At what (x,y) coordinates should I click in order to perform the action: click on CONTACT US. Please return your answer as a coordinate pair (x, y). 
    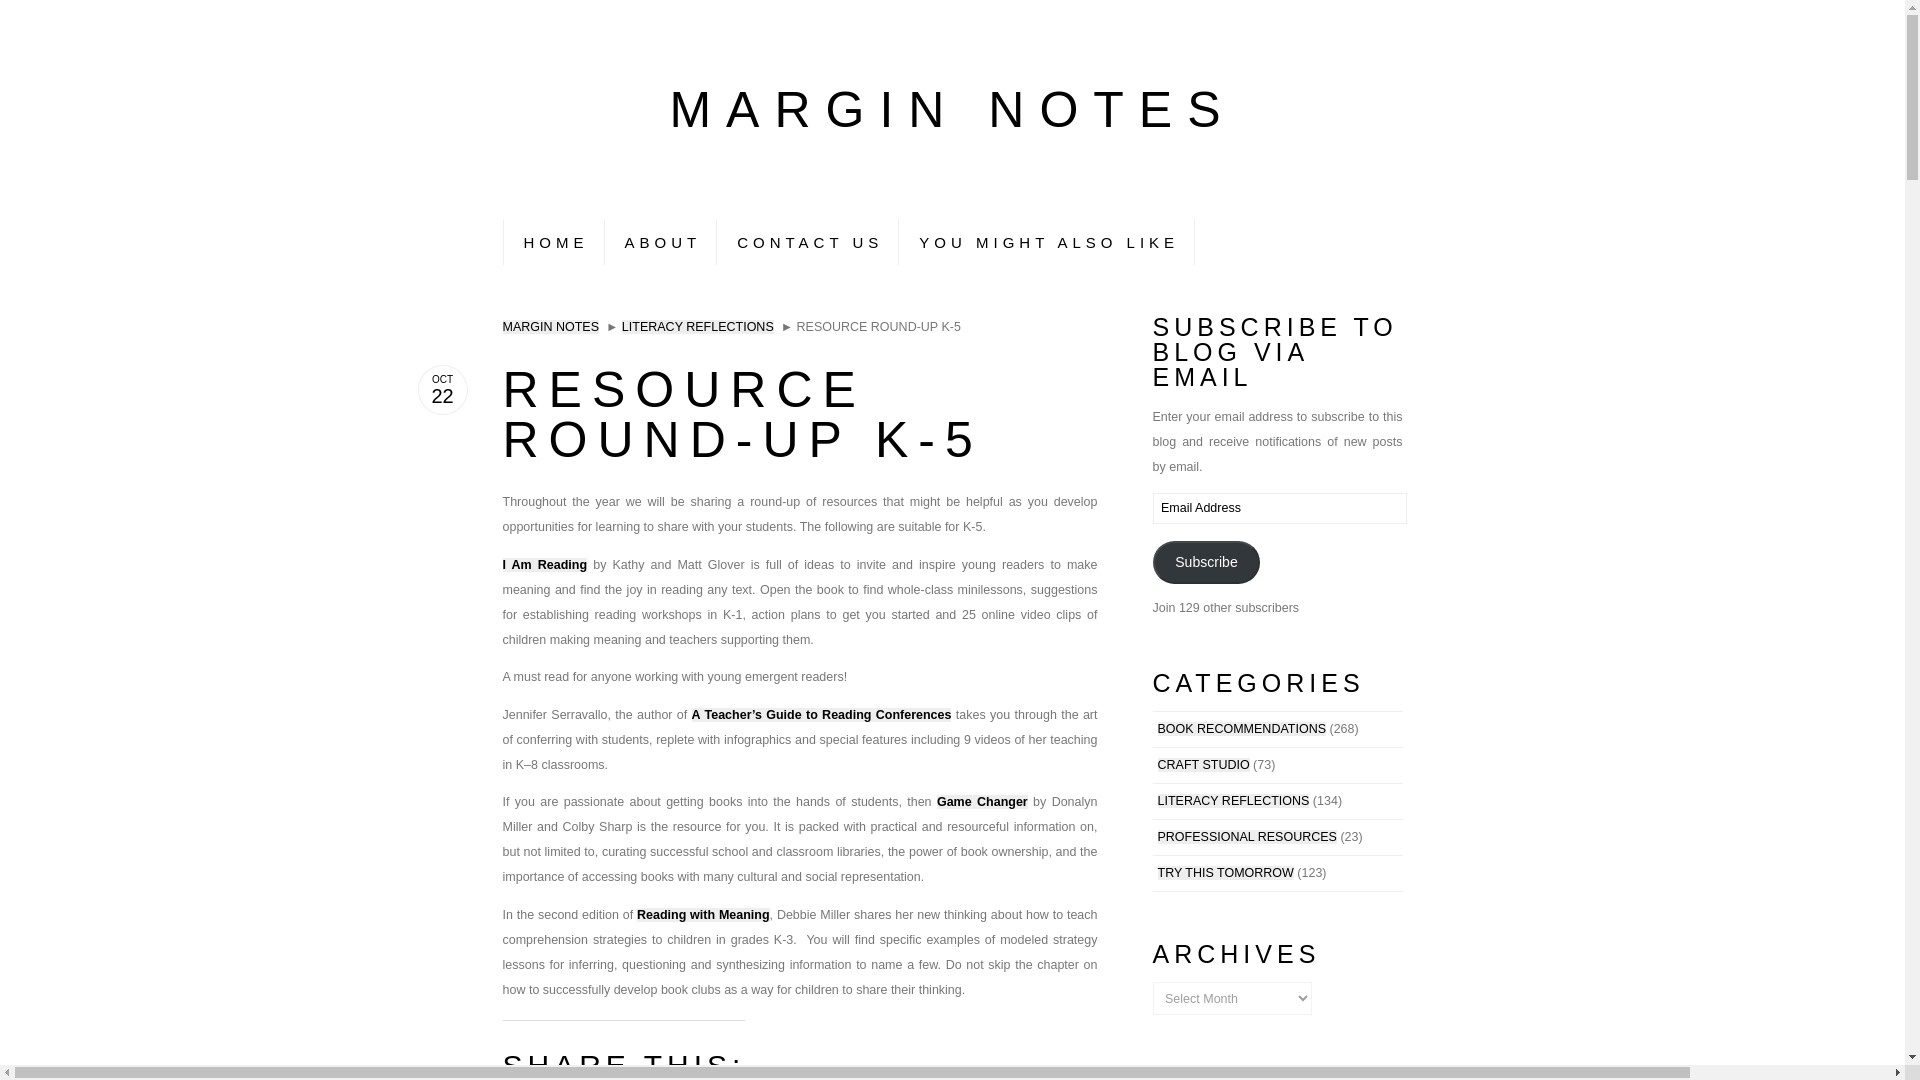
    Looking at the image, I should click on (807, 242).